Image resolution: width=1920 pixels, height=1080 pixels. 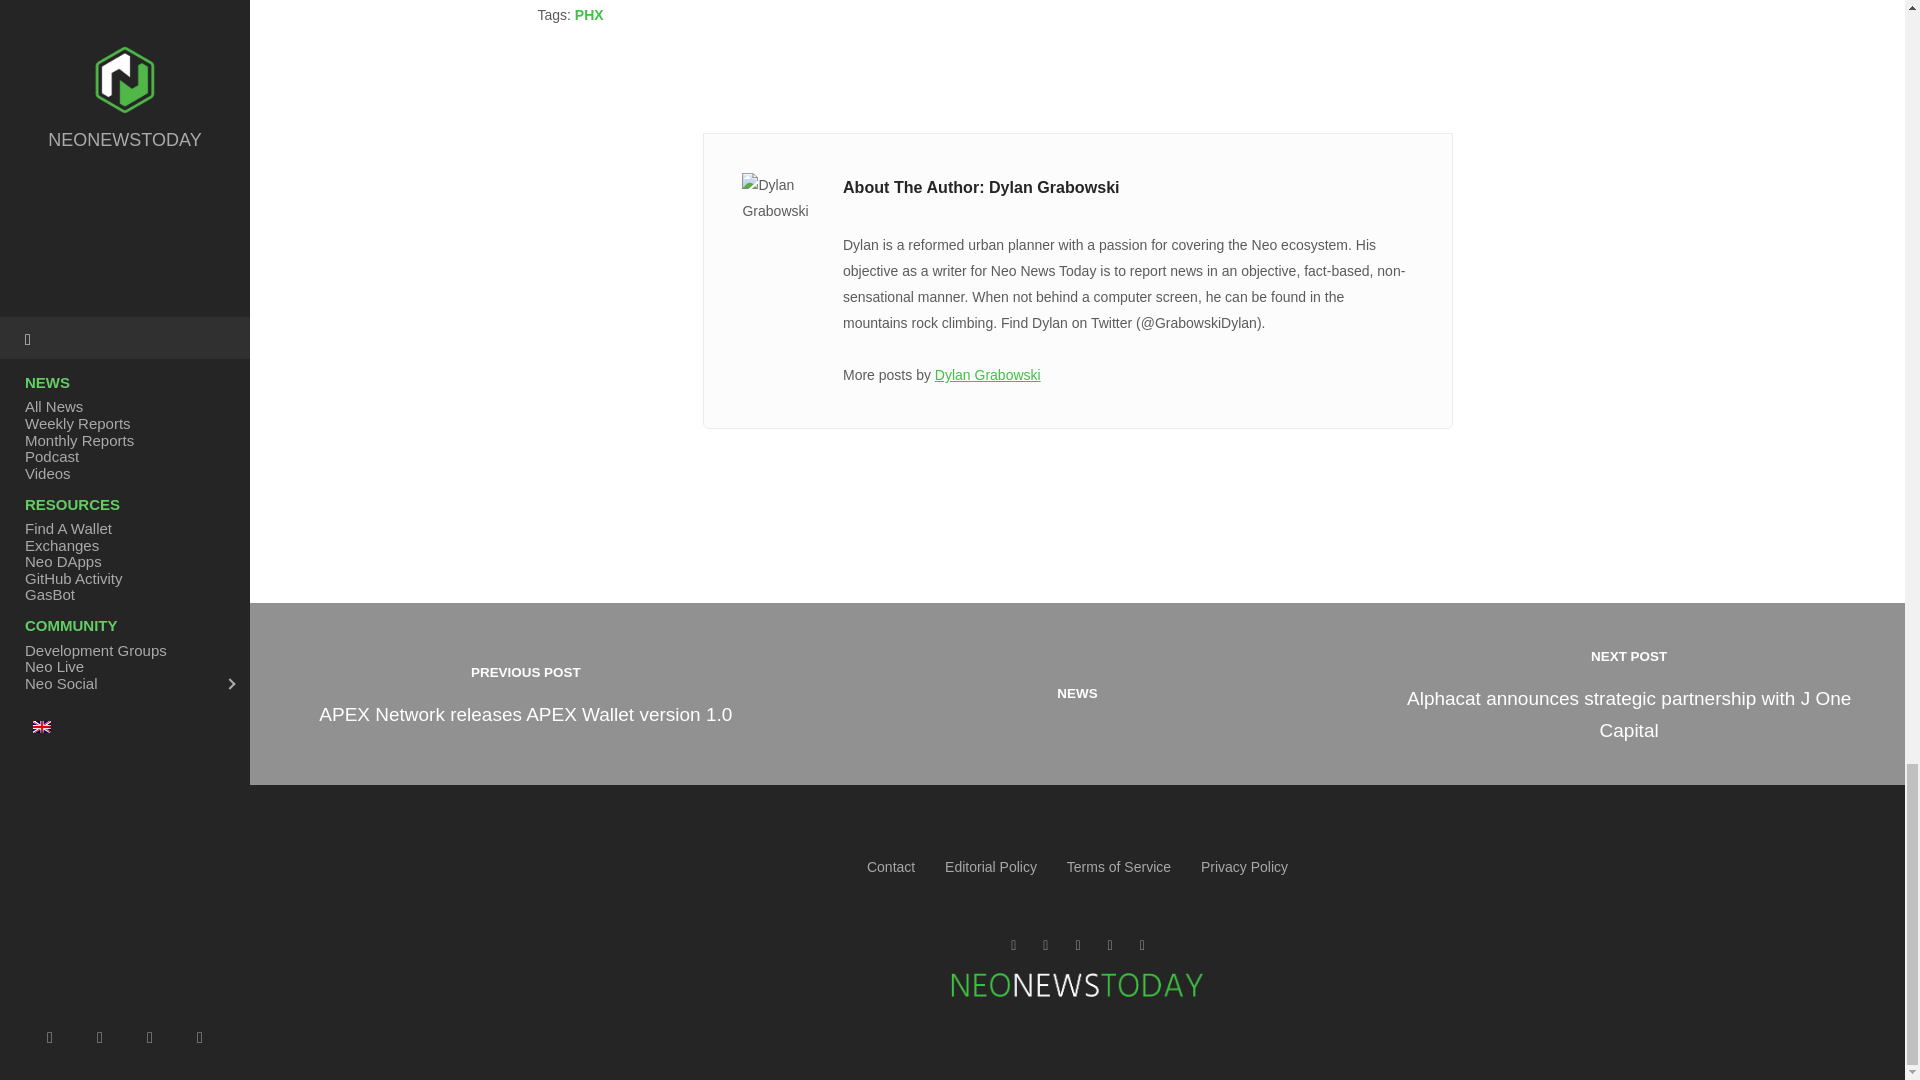 What do you see at coordinates (589, 14) in the screenshot?
I see `PHX` at bounding box center [589, 14].